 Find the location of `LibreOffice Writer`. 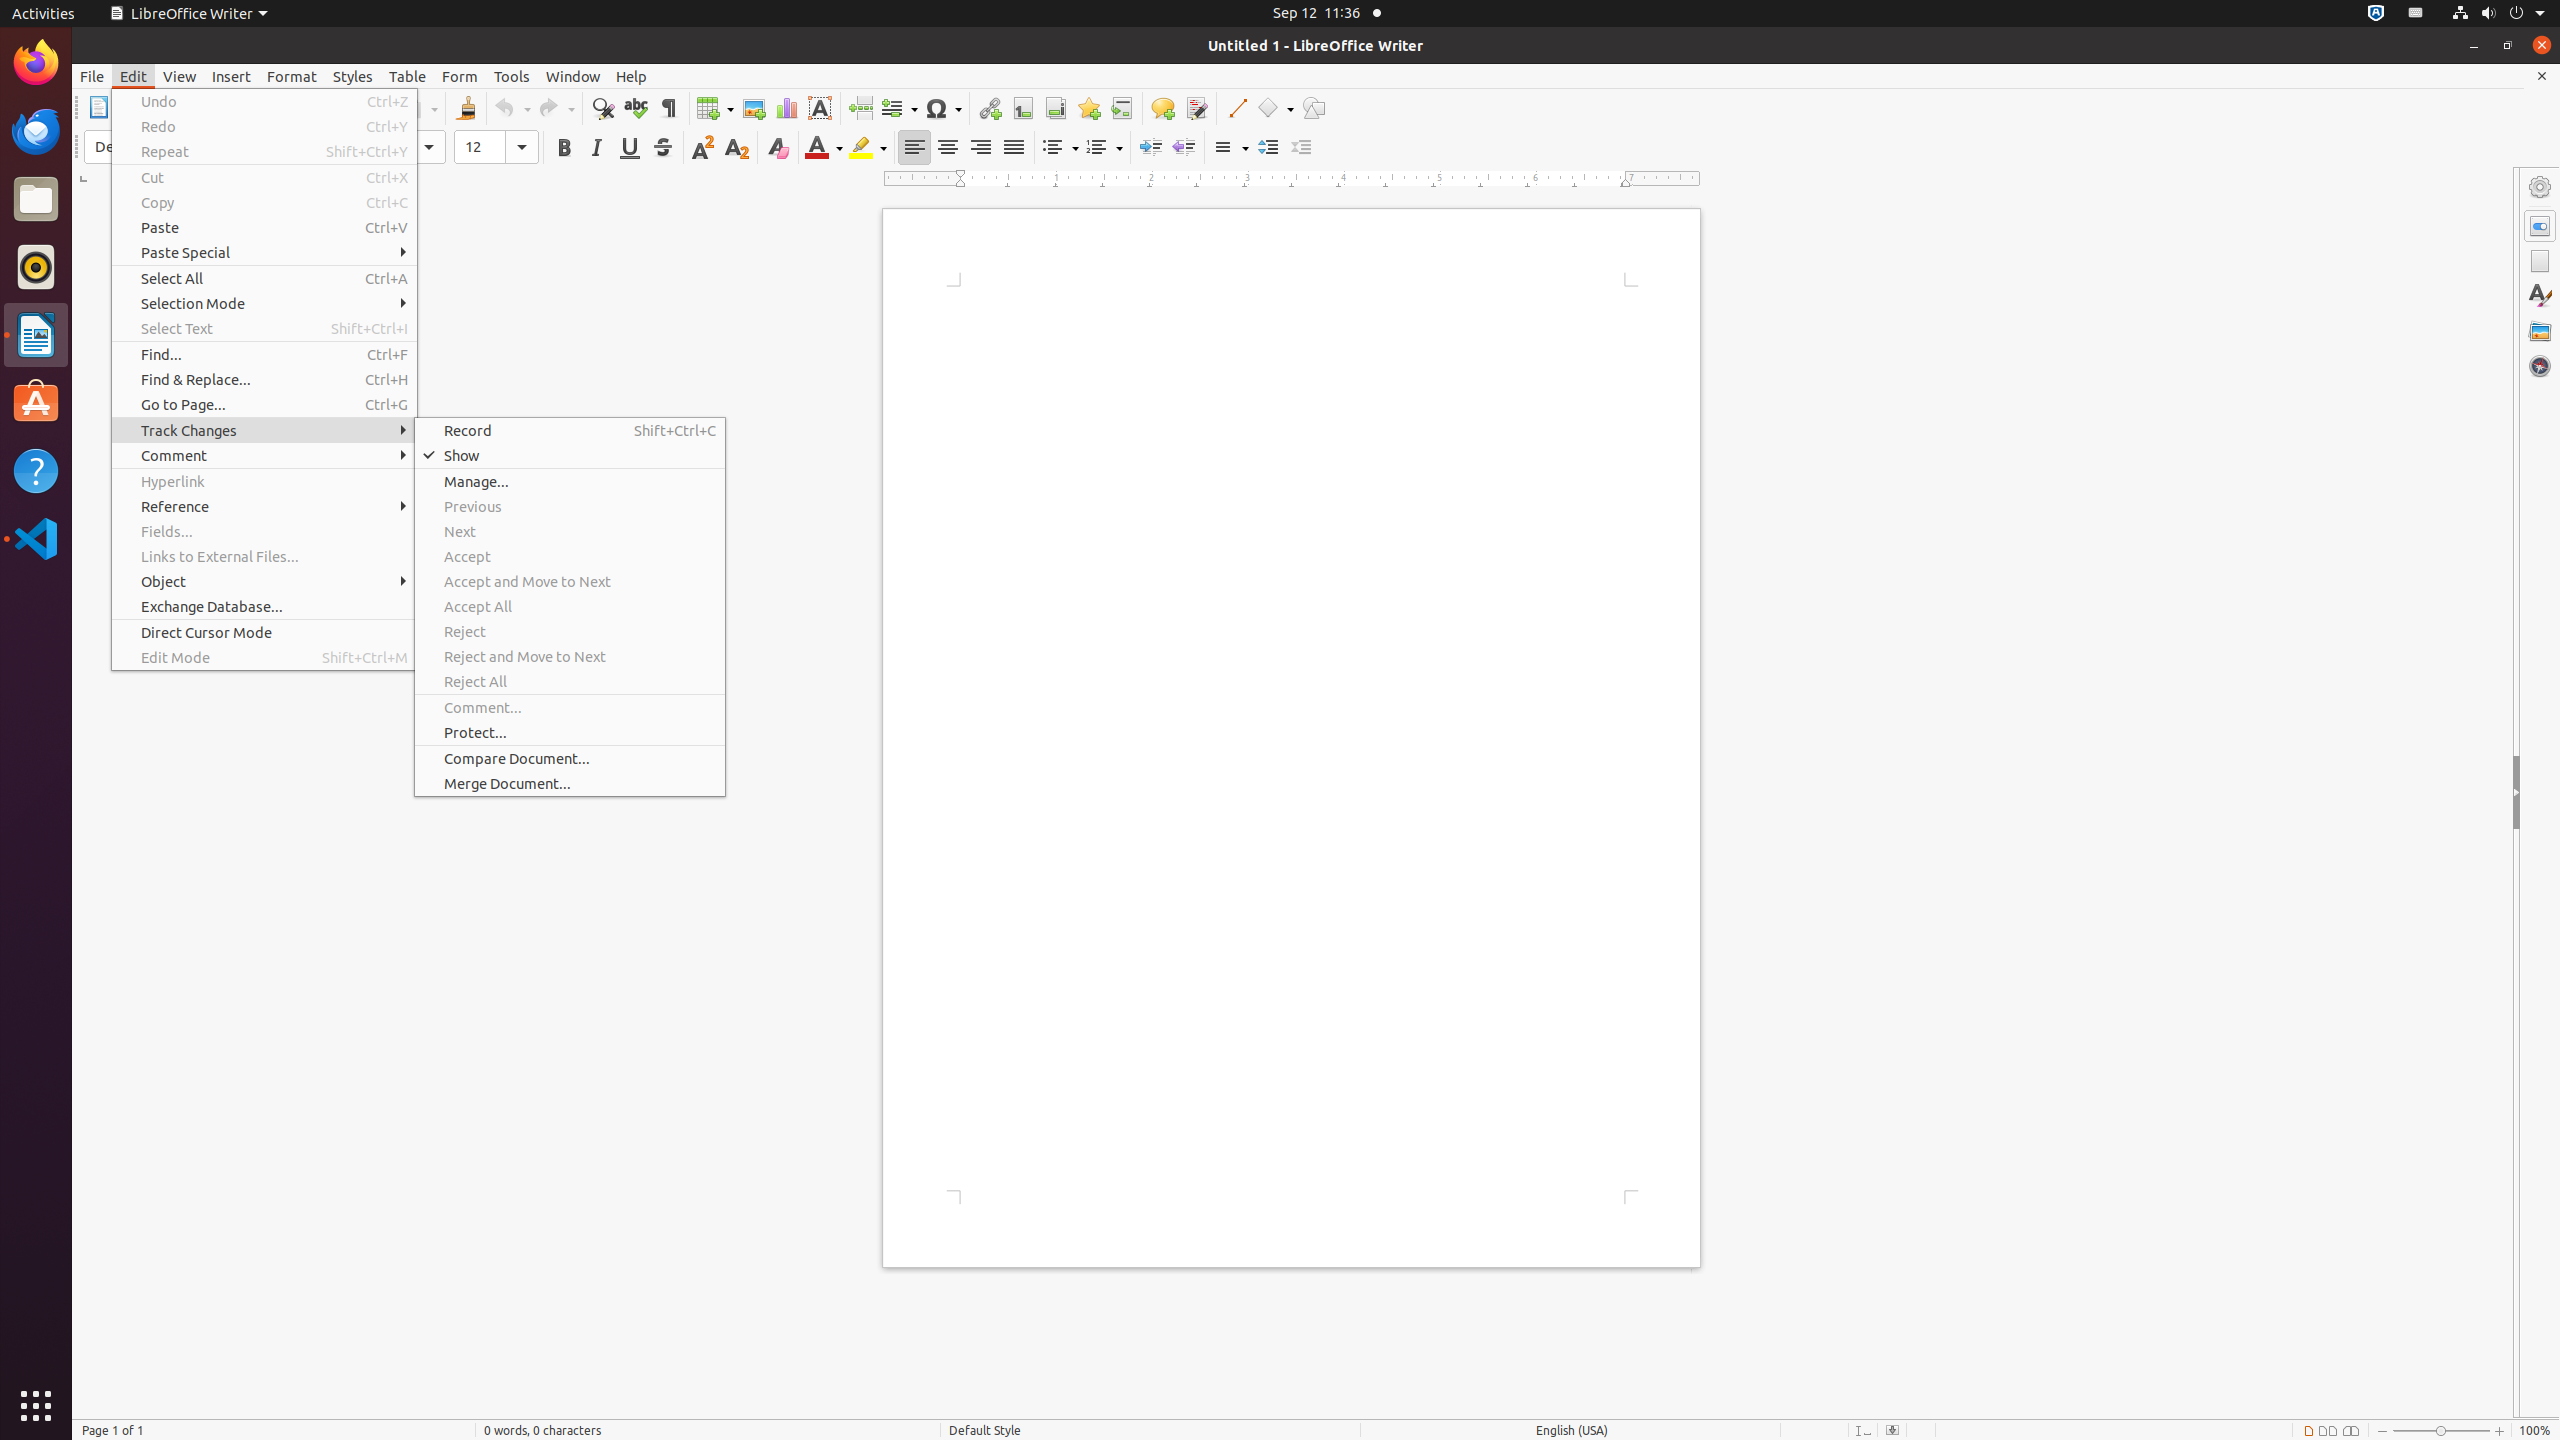

LibreOffice Writer is located at coordinates (36, 334).